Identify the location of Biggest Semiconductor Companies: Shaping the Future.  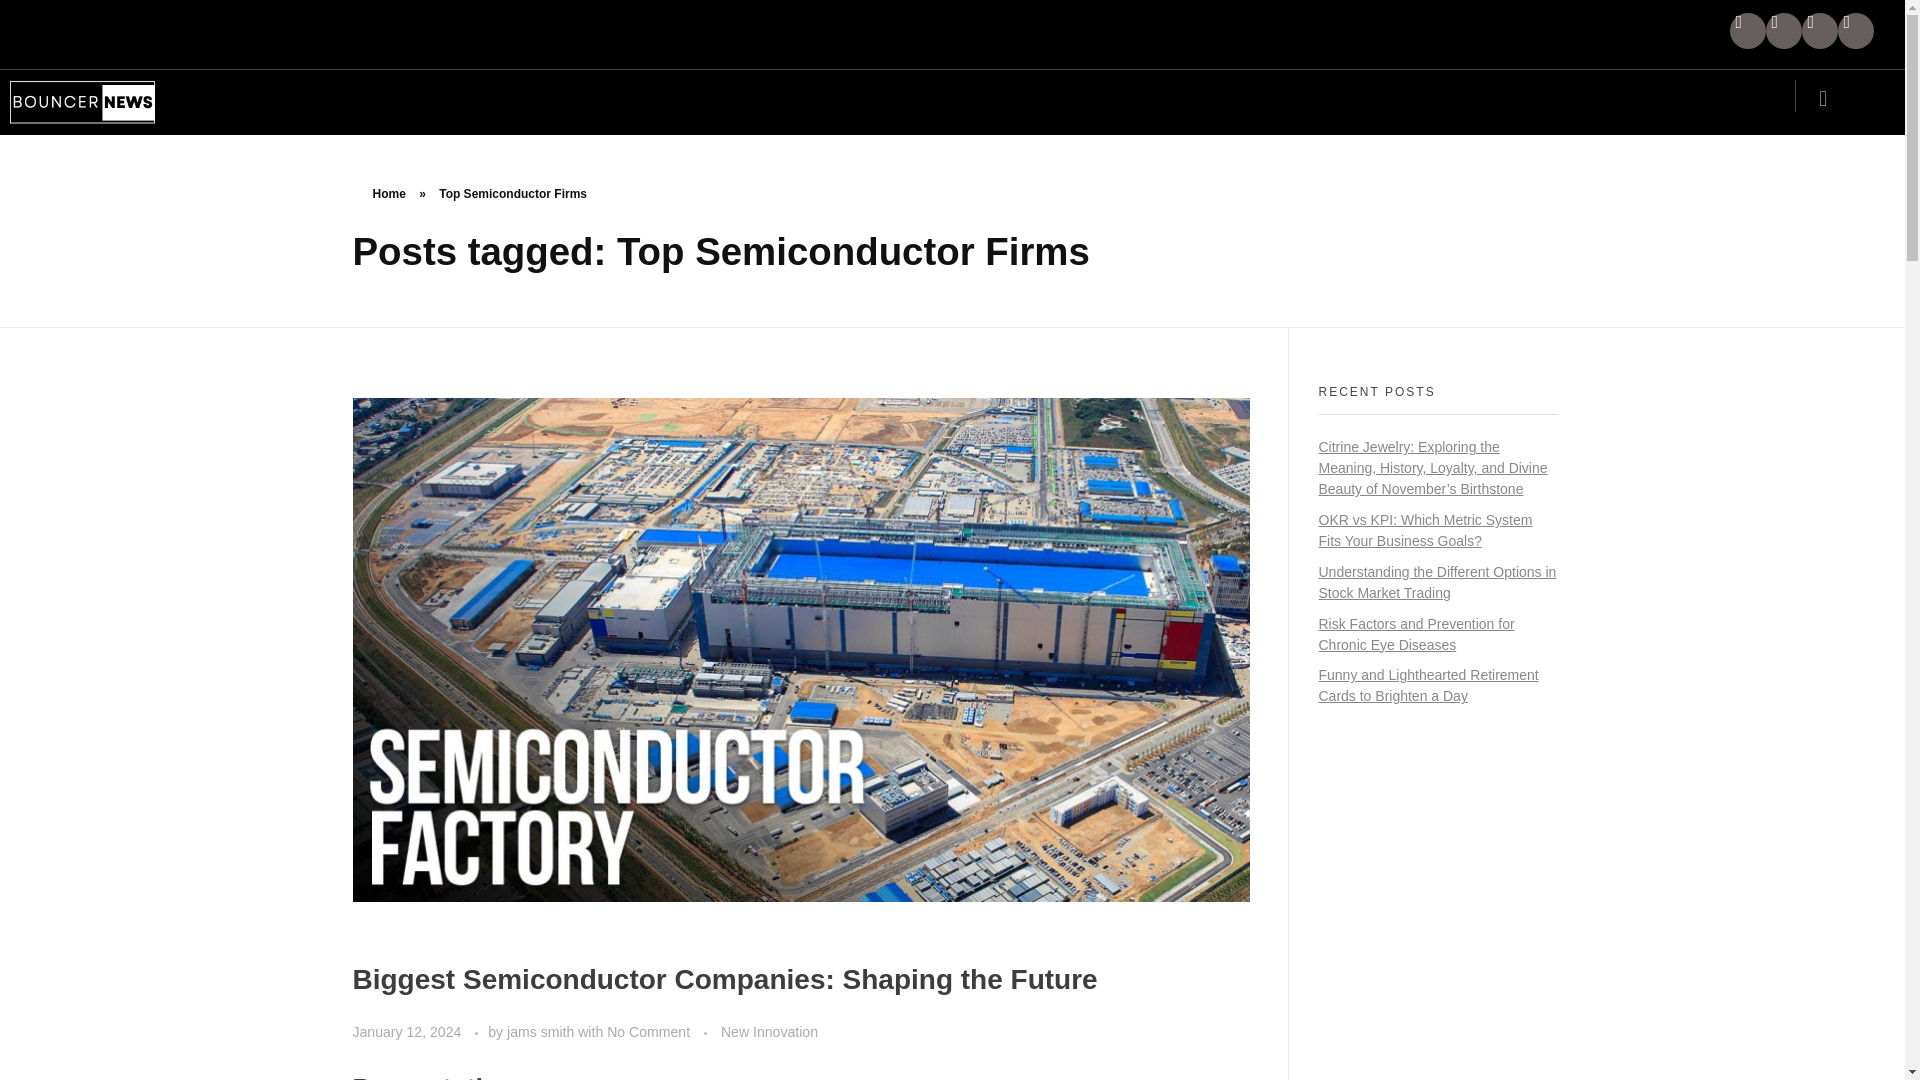
(724, 979).